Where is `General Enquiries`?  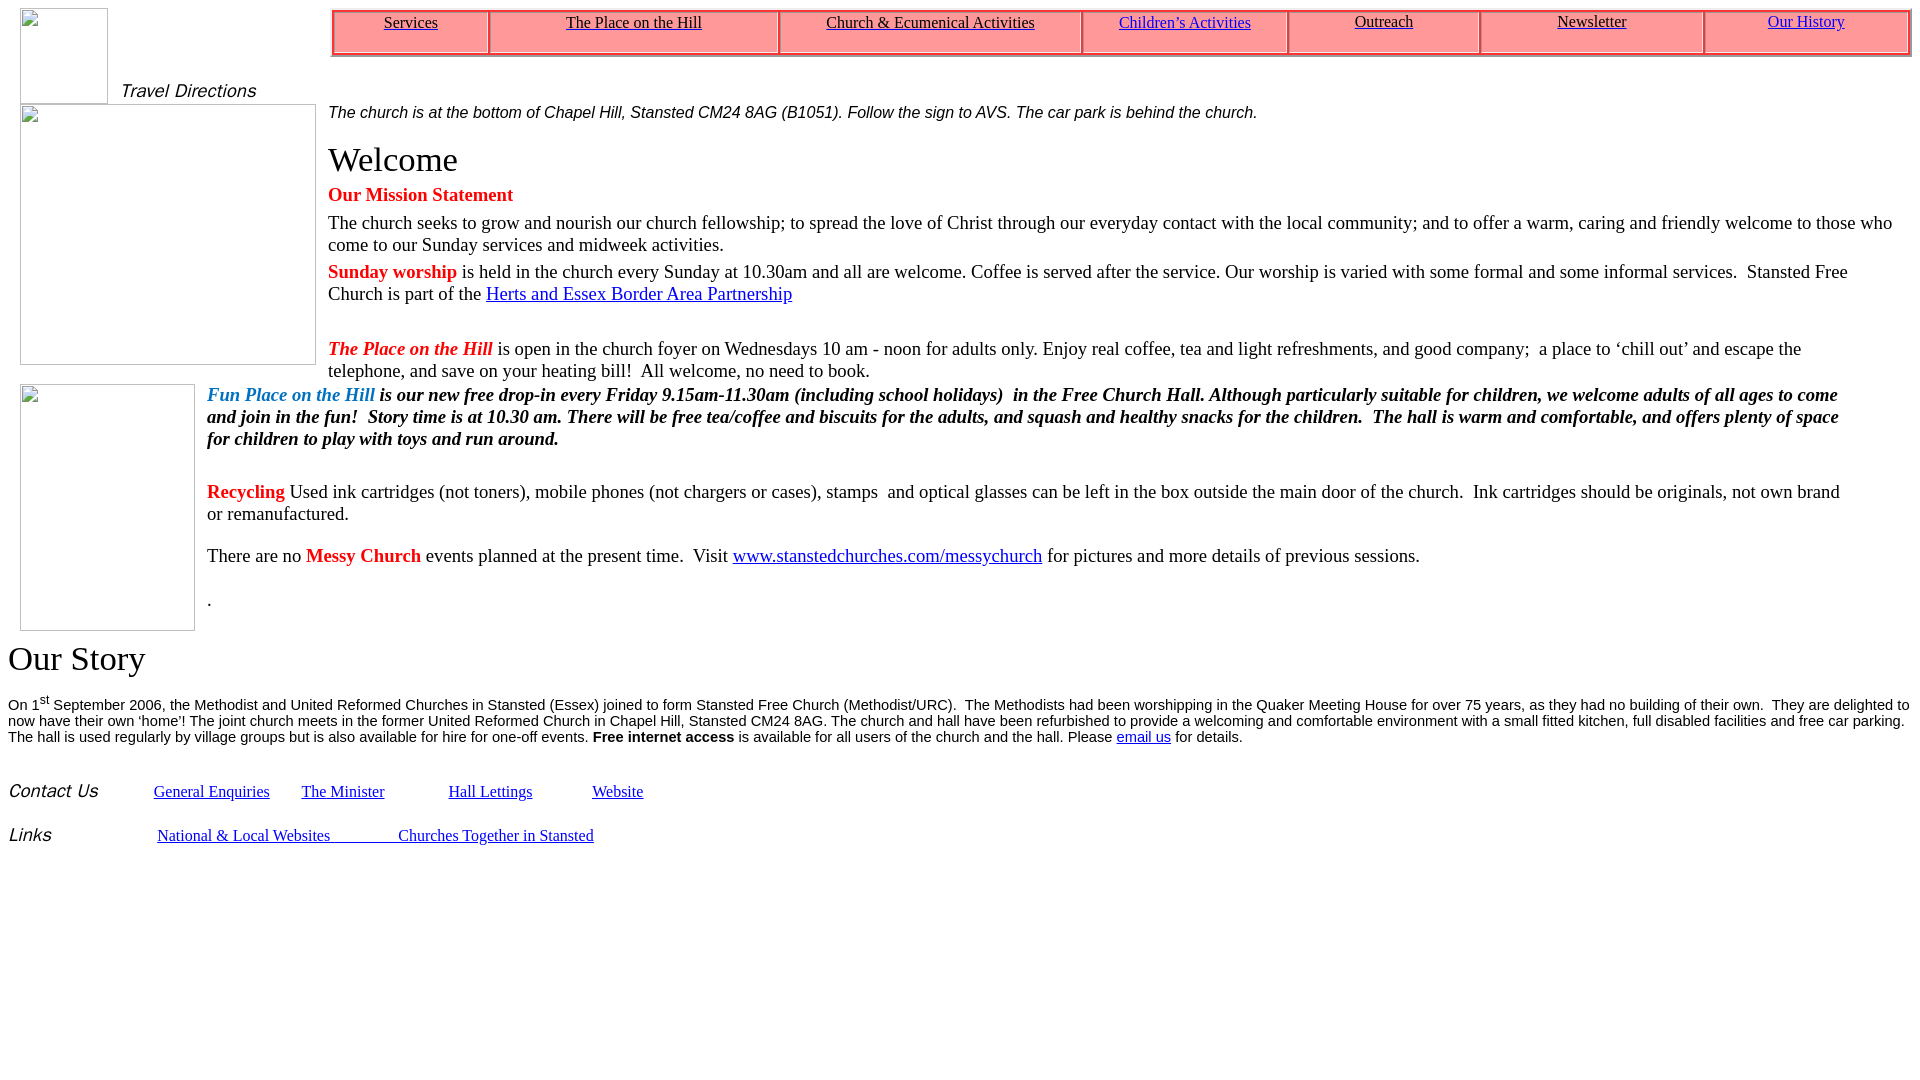 General Enquiries is located at coordinates (212, 792).